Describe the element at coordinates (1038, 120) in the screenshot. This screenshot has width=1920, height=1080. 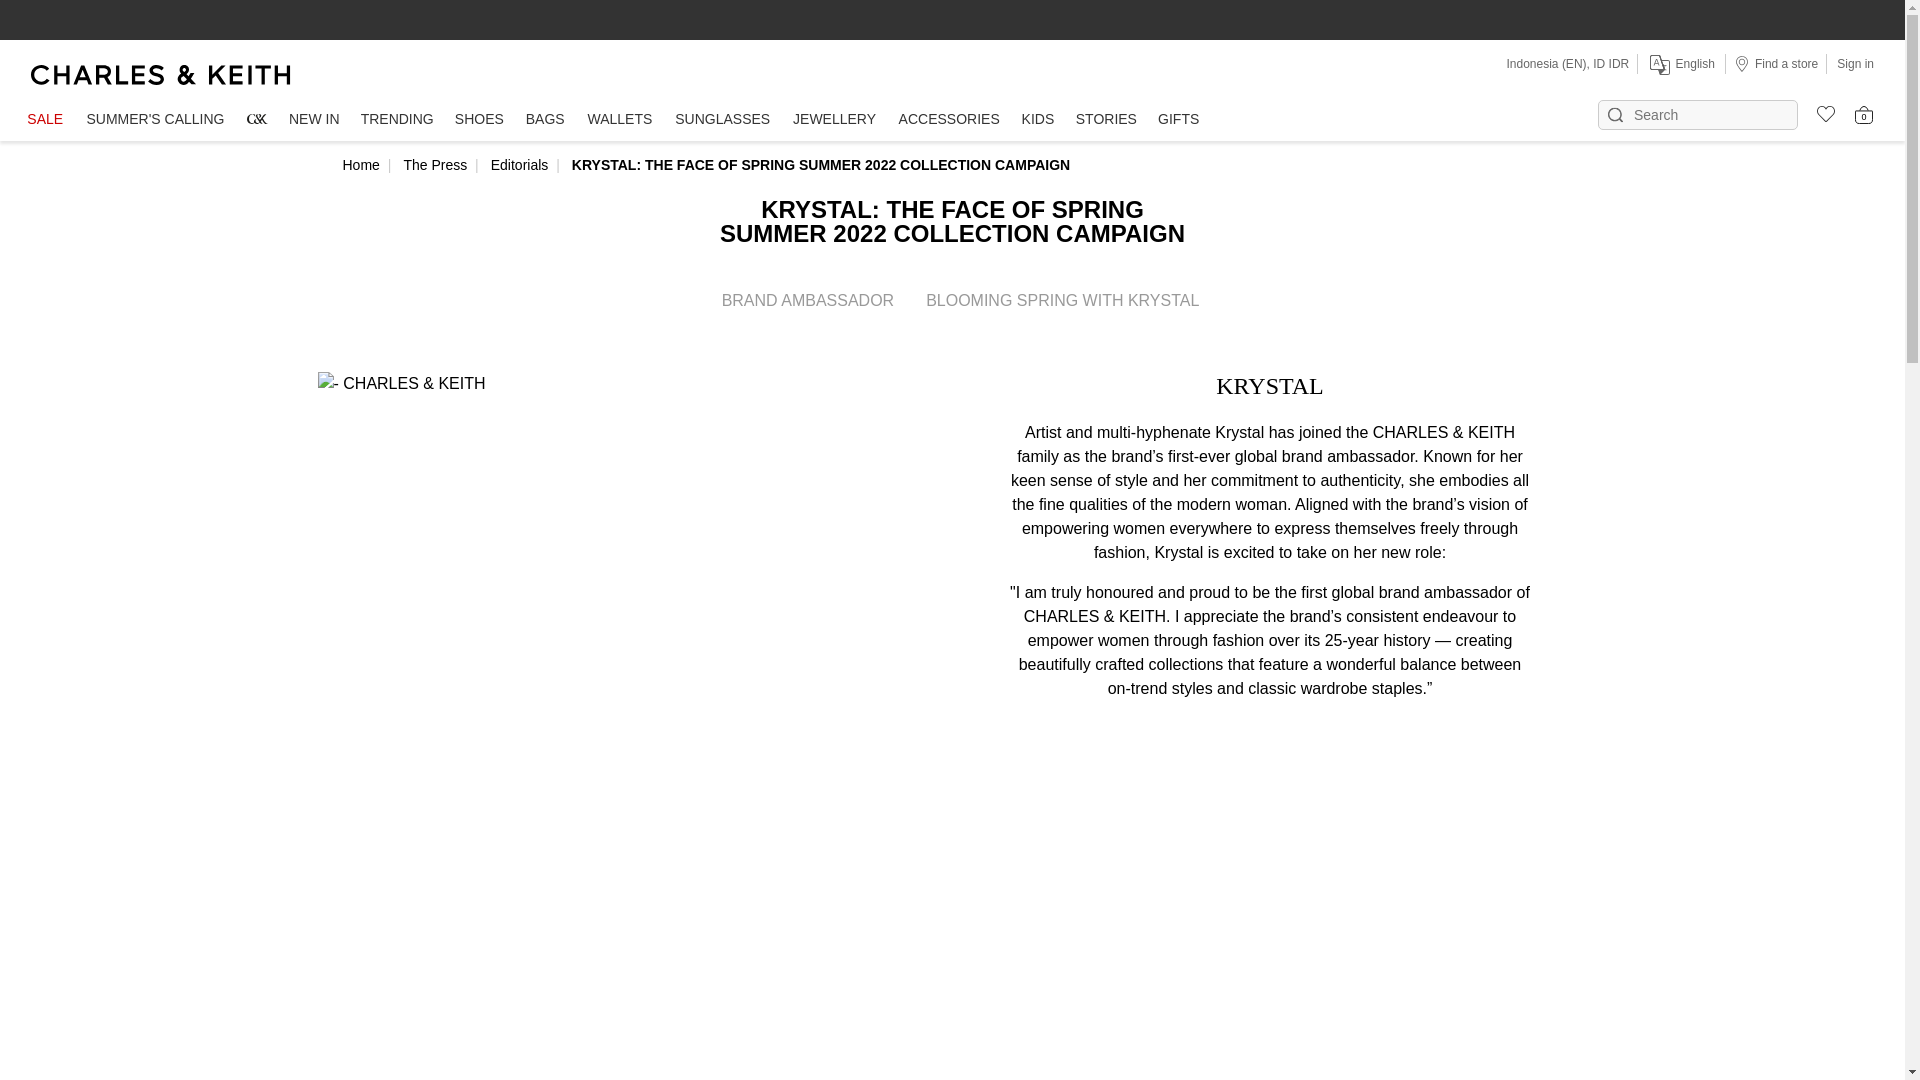
I see `KIDS` at that location.